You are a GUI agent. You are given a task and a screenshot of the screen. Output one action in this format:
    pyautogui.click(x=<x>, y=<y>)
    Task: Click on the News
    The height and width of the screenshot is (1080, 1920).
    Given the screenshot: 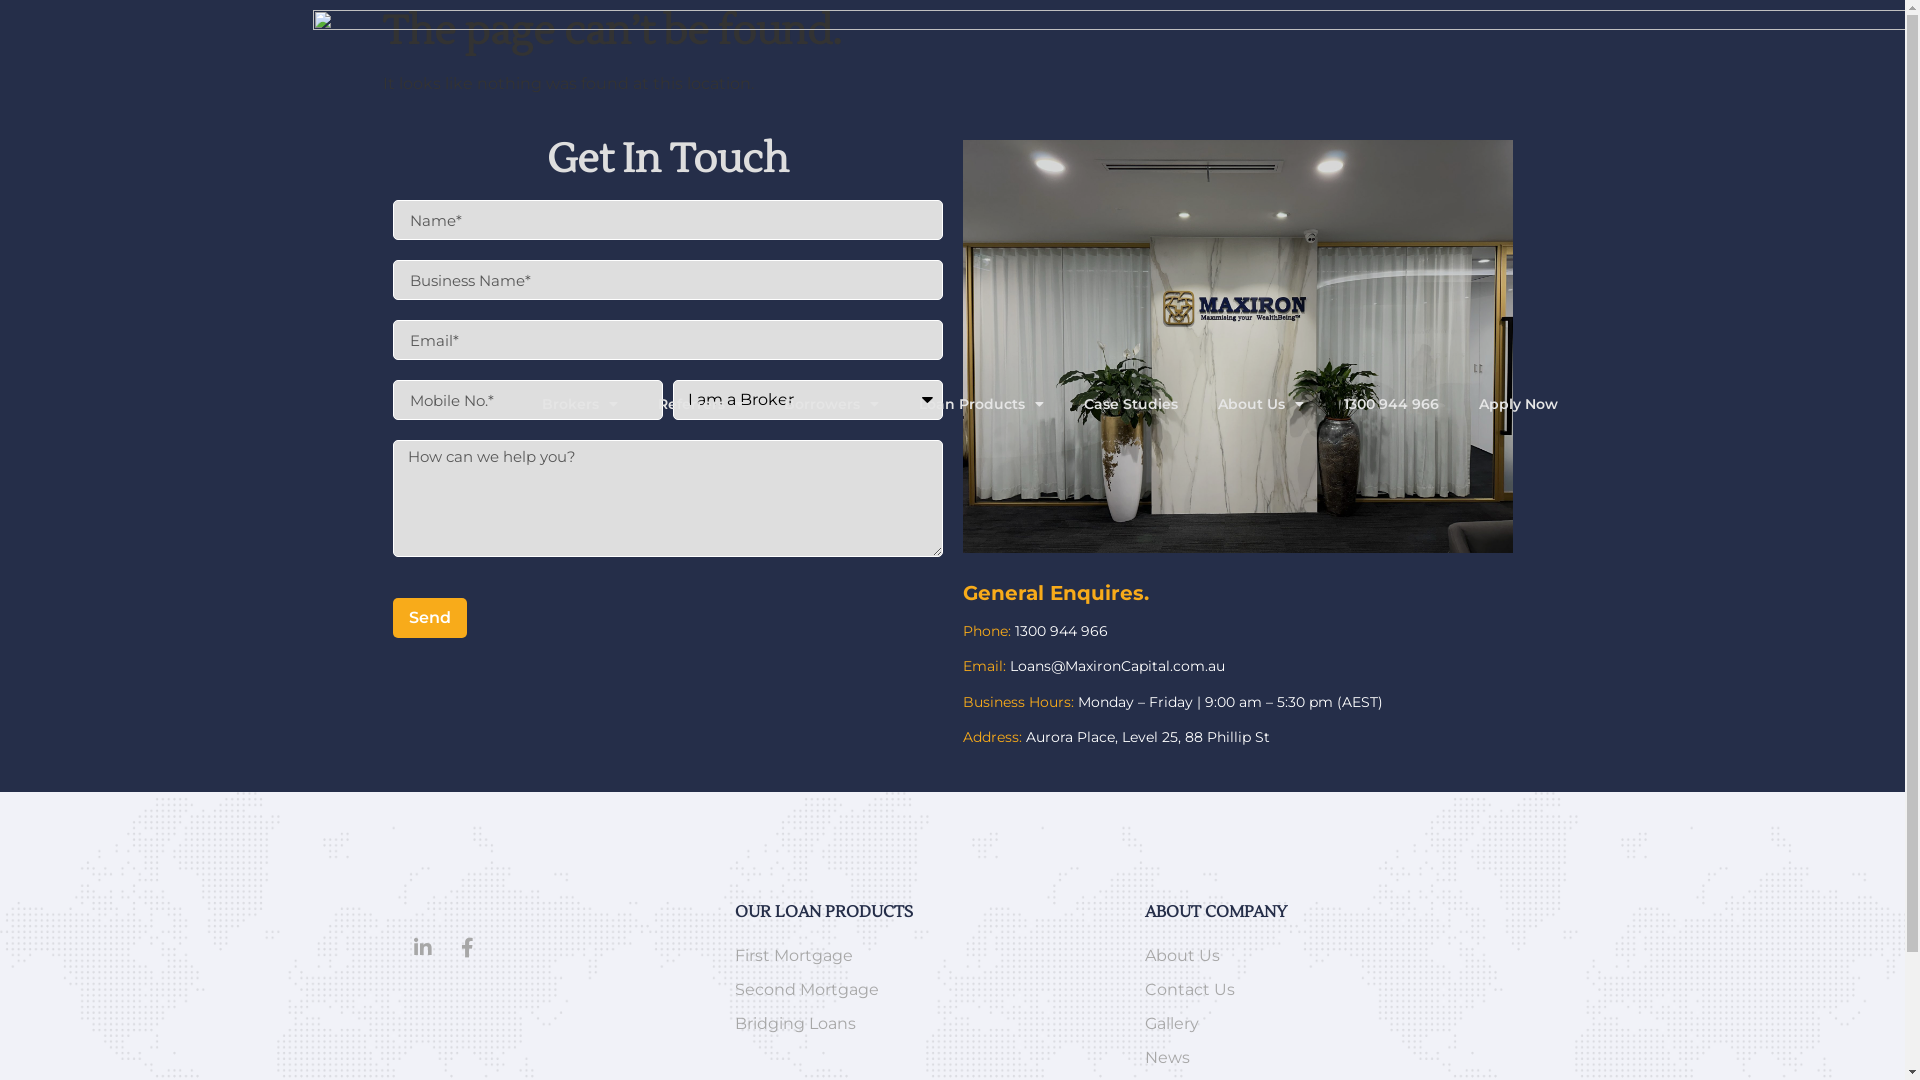 What is the action you would take?
    pyautogui.click(x=1322, y=1058)
    